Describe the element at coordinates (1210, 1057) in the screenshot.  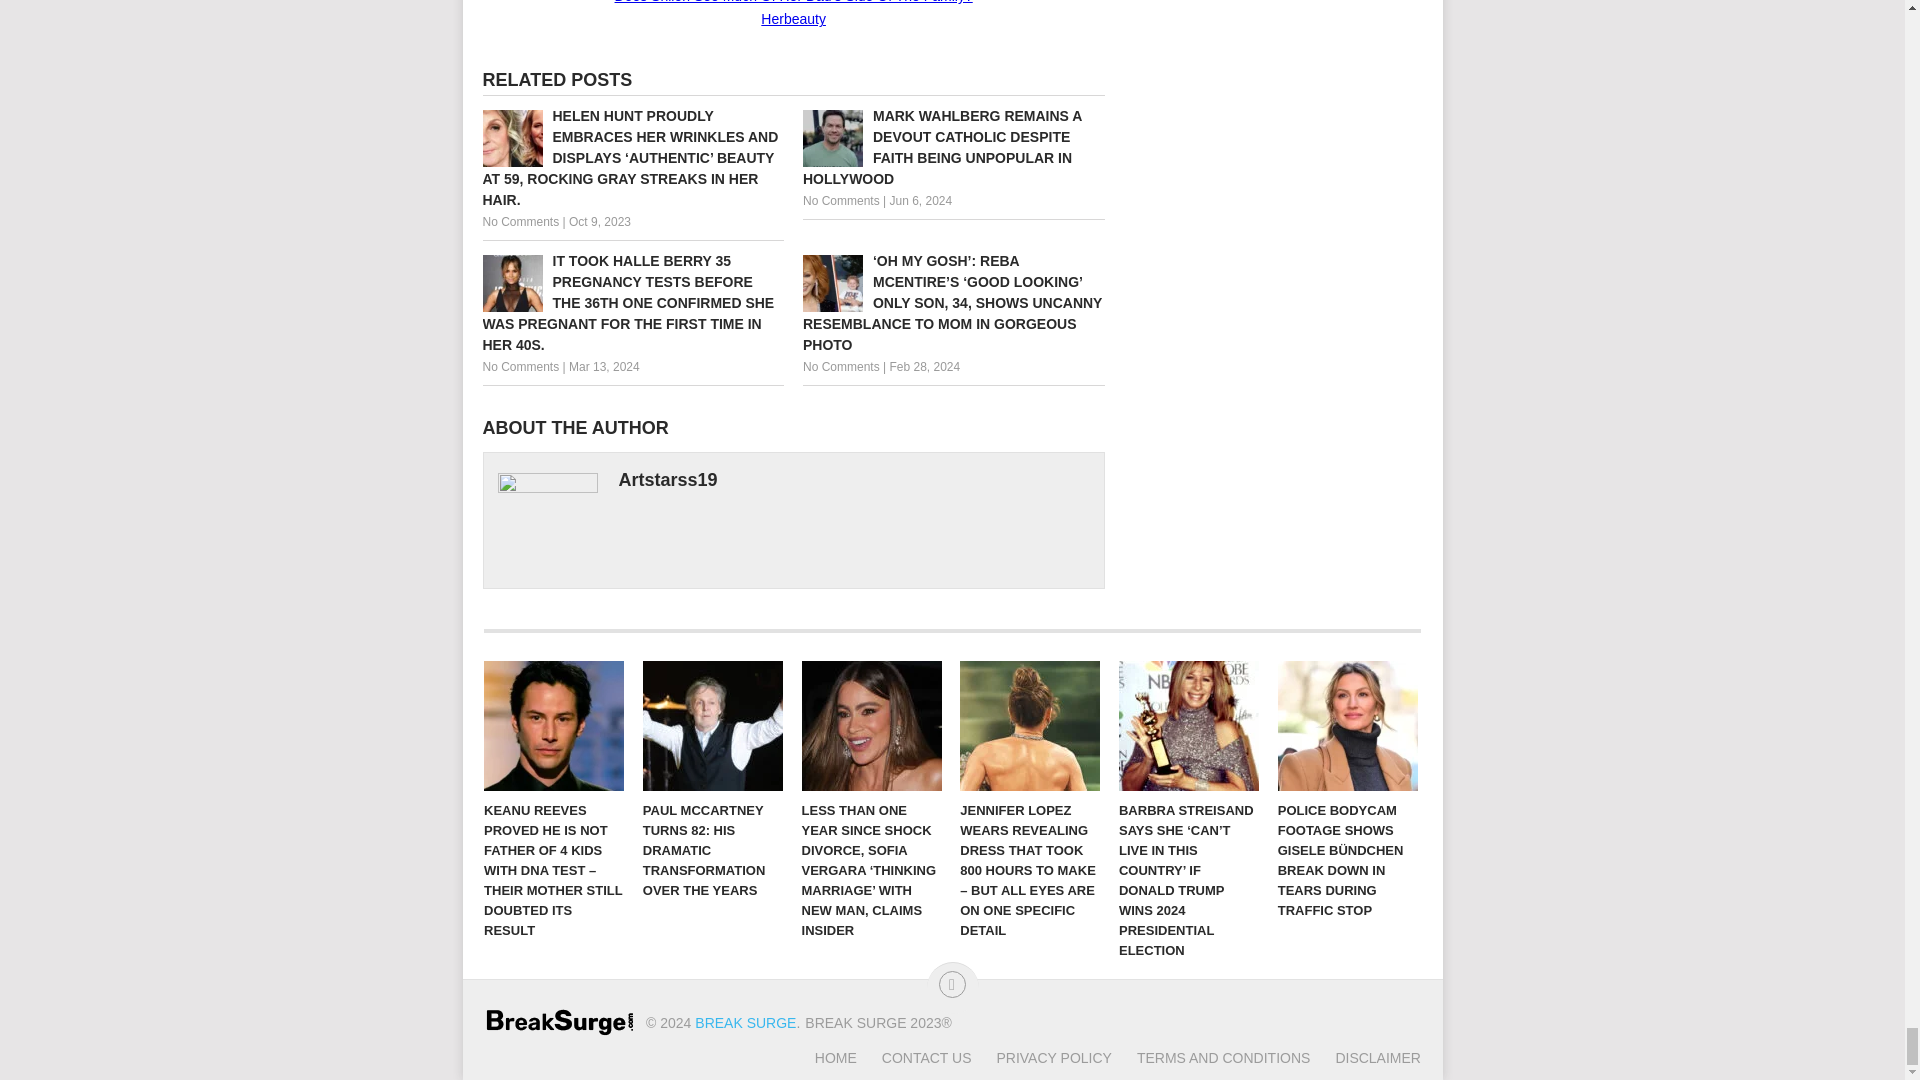
I see `TERMS AND CONDITIONS` at that location.